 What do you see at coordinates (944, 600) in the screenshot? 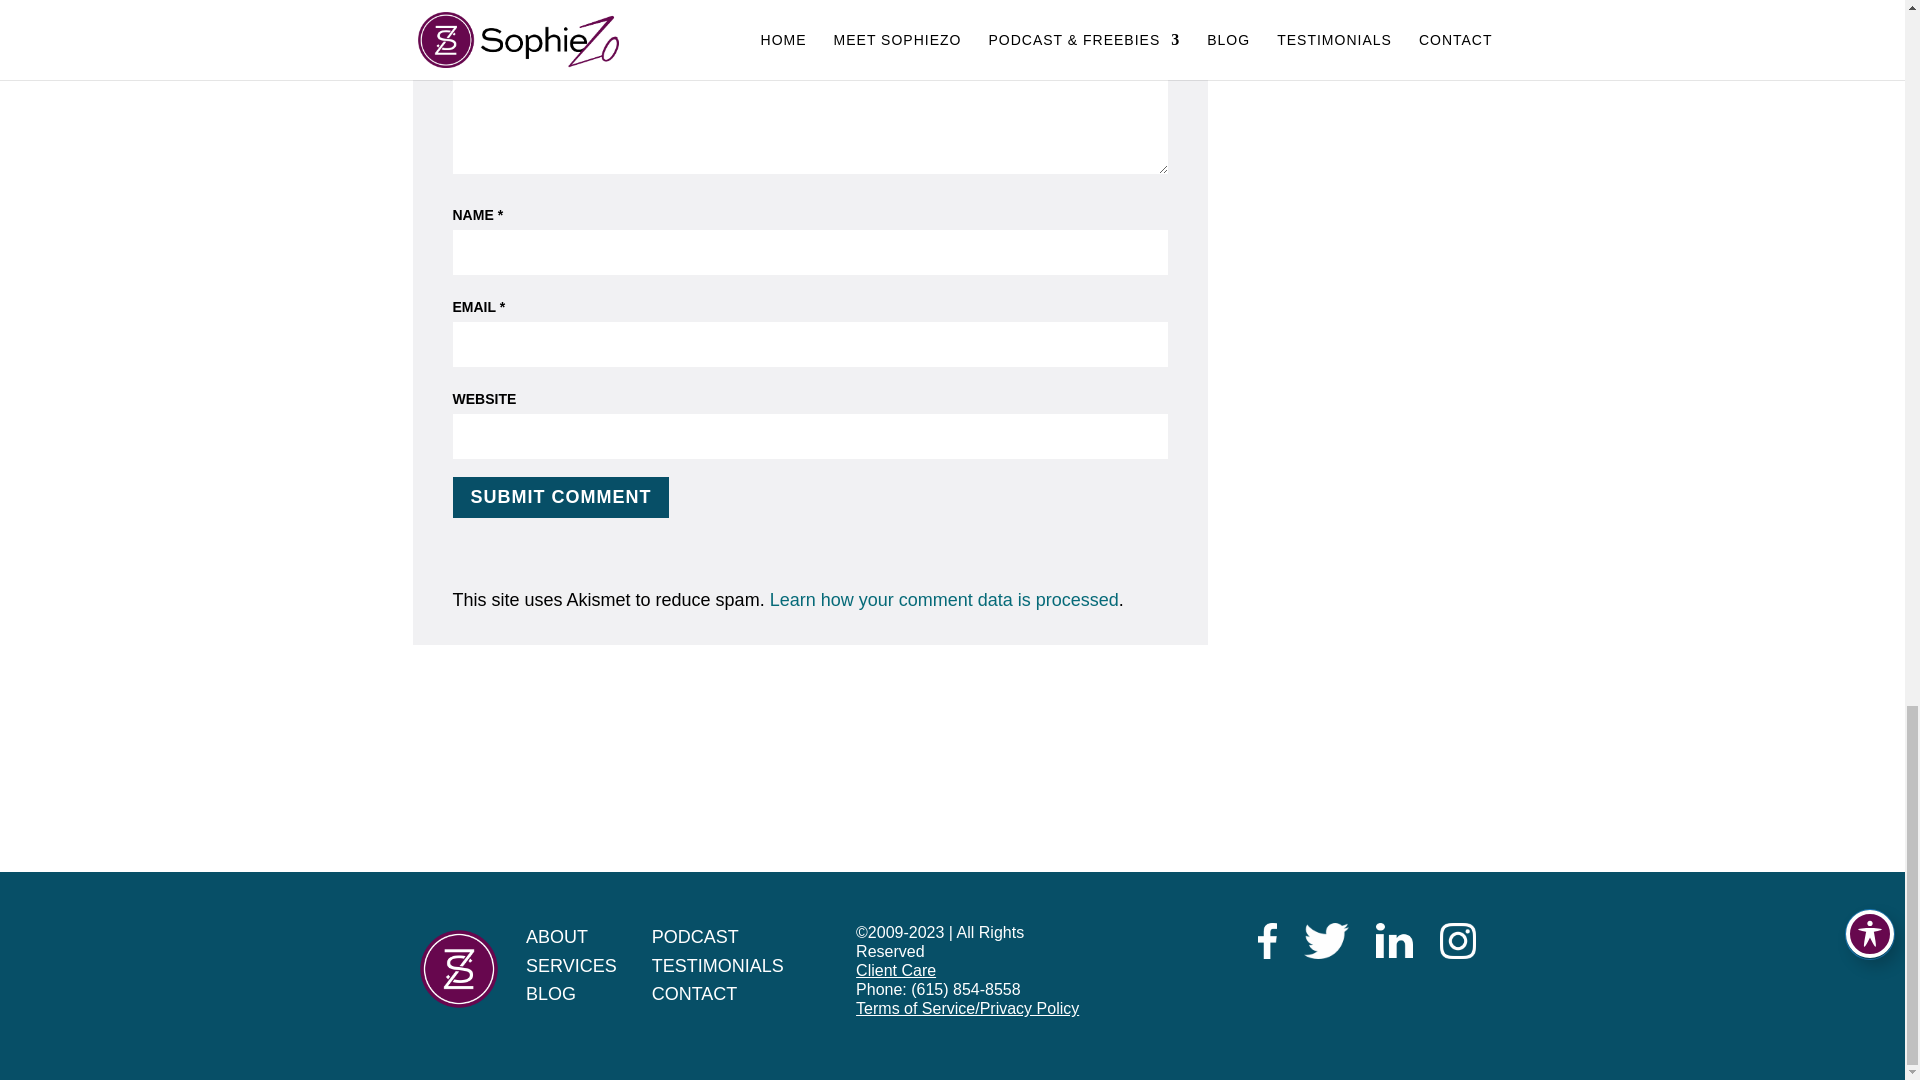
I see `Learn how your comment data is processed` at bounding box center [944, 600].